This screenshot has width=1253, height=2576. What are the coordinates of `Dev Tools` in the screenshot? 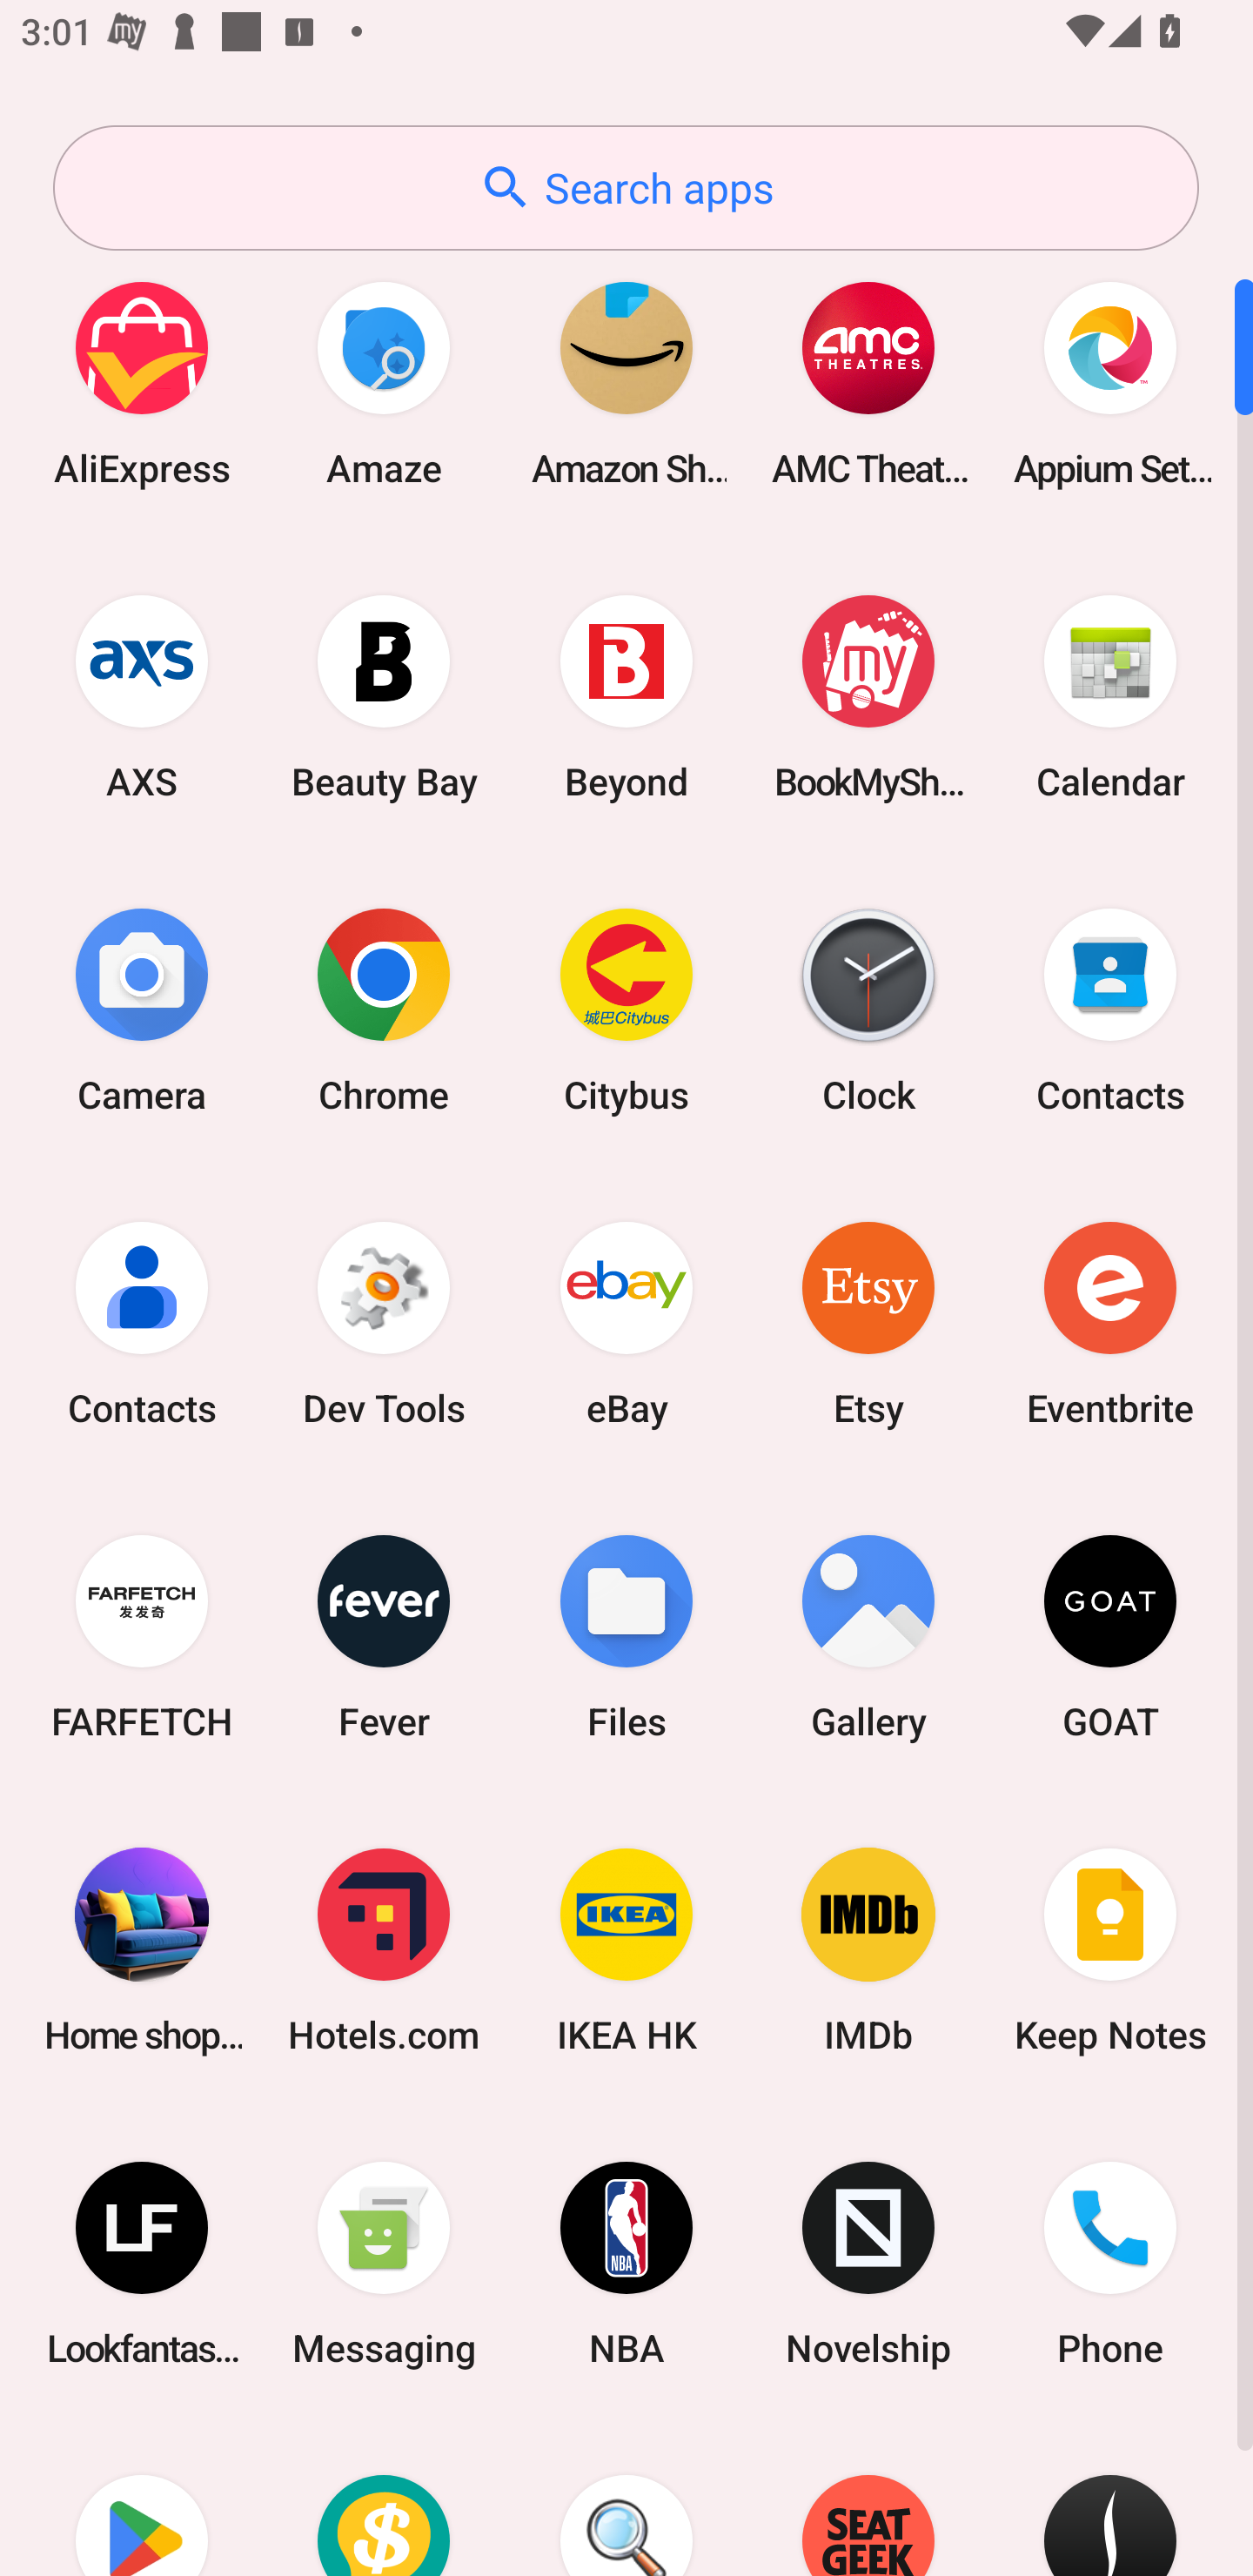 It's located at (384, 1323).